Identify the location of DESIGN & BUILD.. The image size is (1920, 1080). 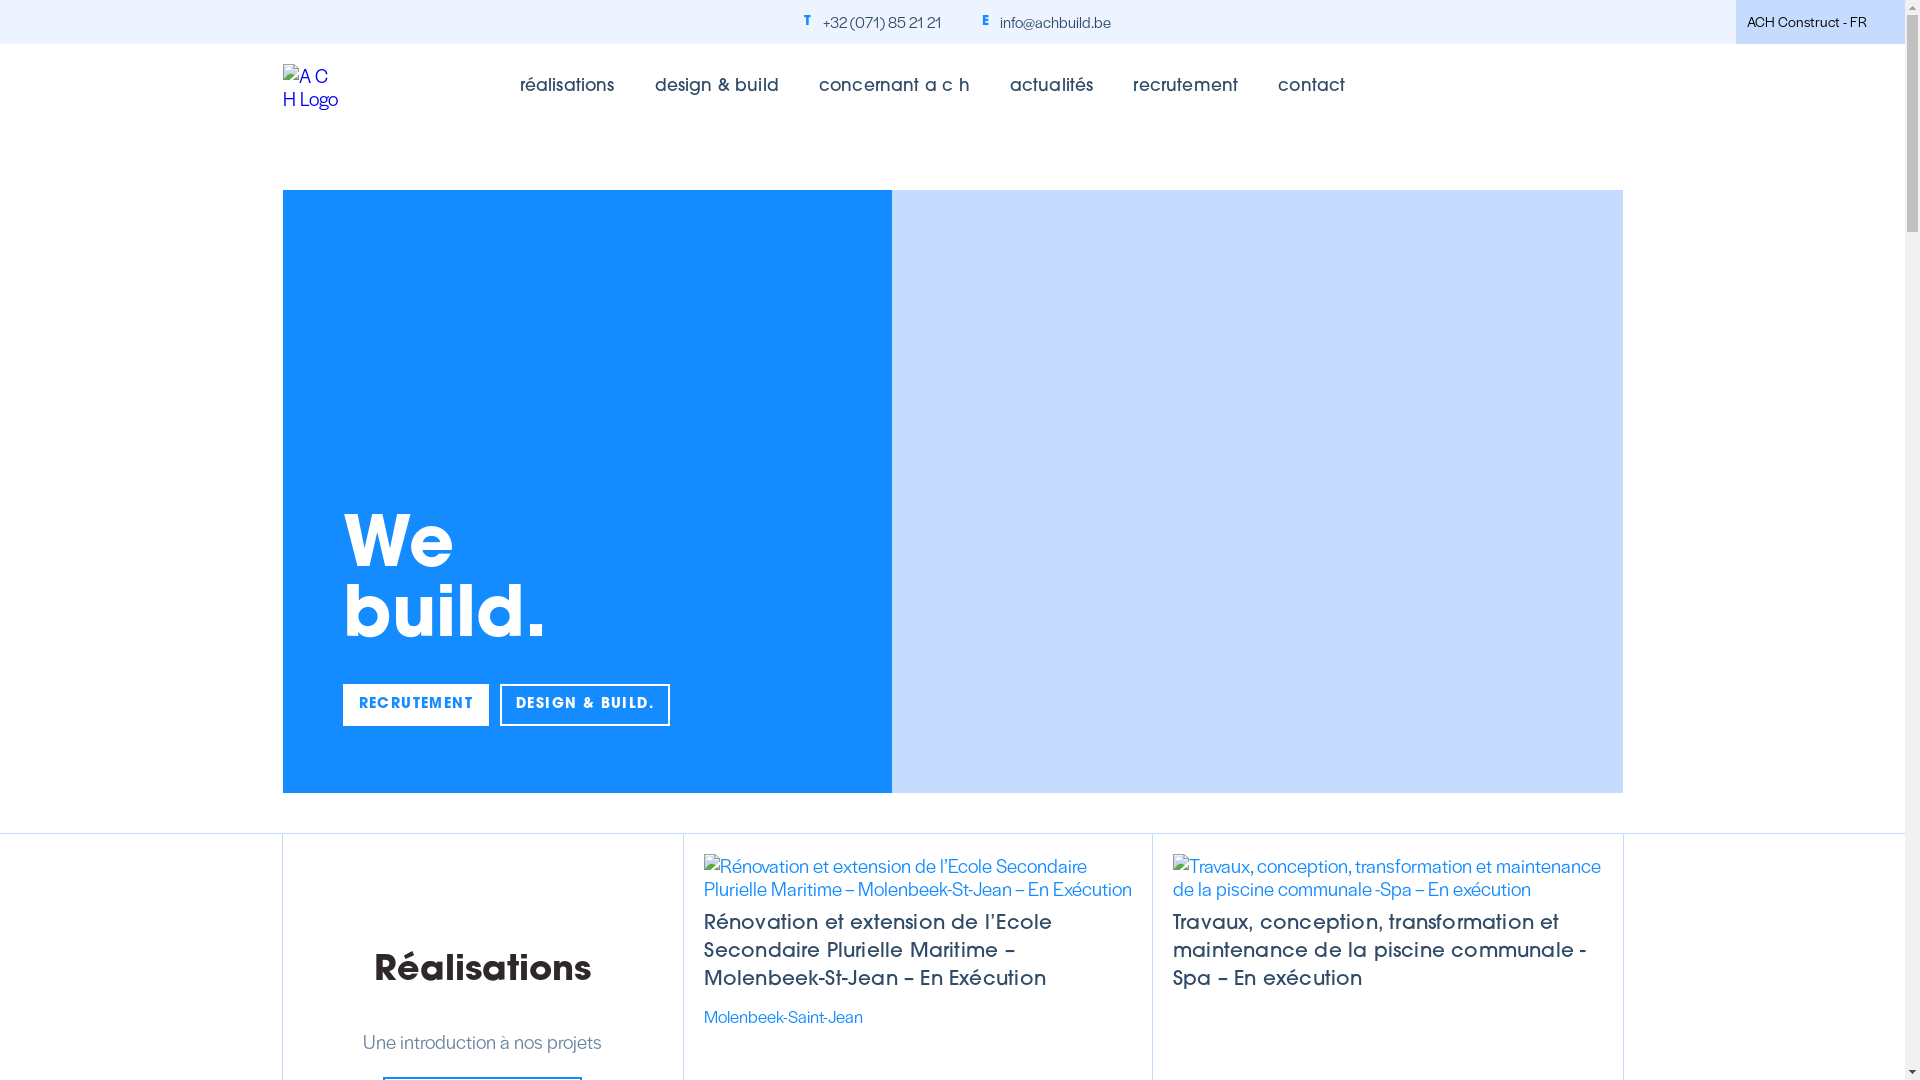
(585, 705).